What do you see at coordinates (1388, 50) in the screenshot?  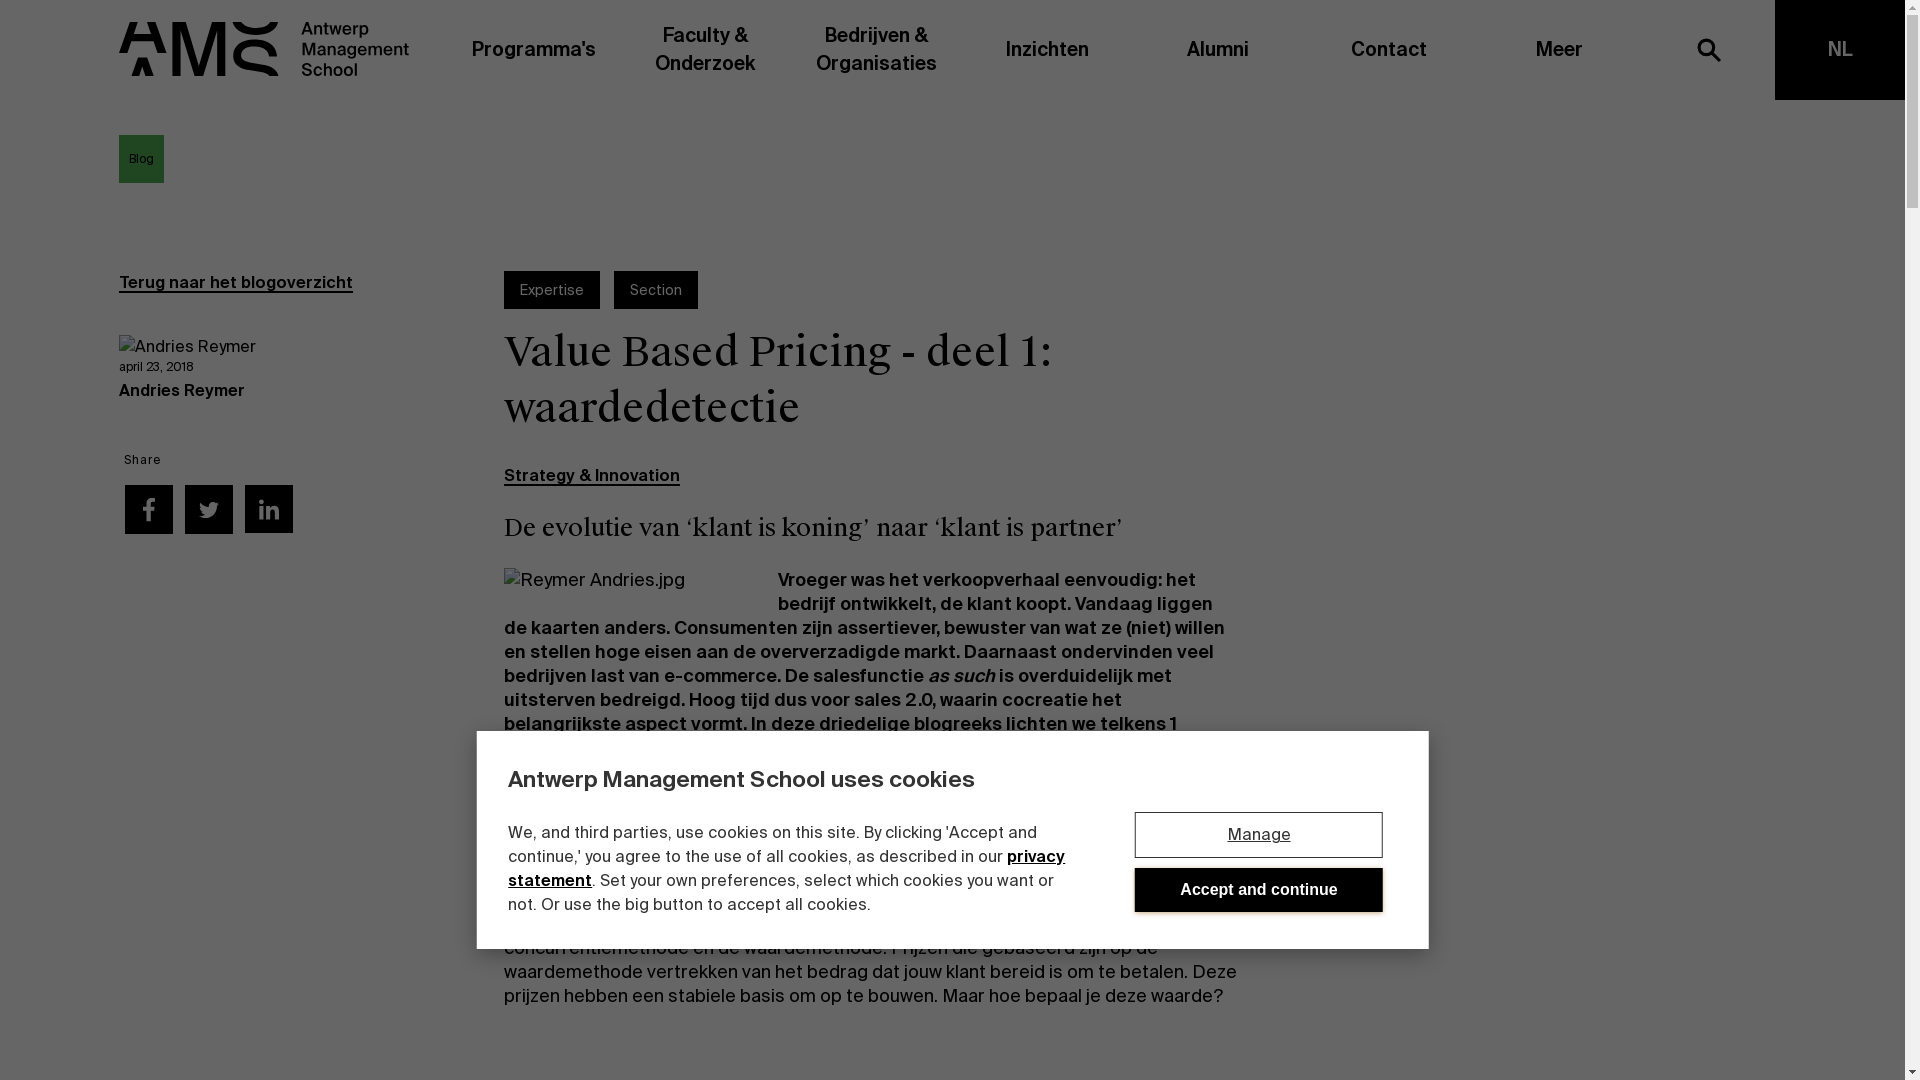 I see `Contact` at bounding box center [1388, 50].